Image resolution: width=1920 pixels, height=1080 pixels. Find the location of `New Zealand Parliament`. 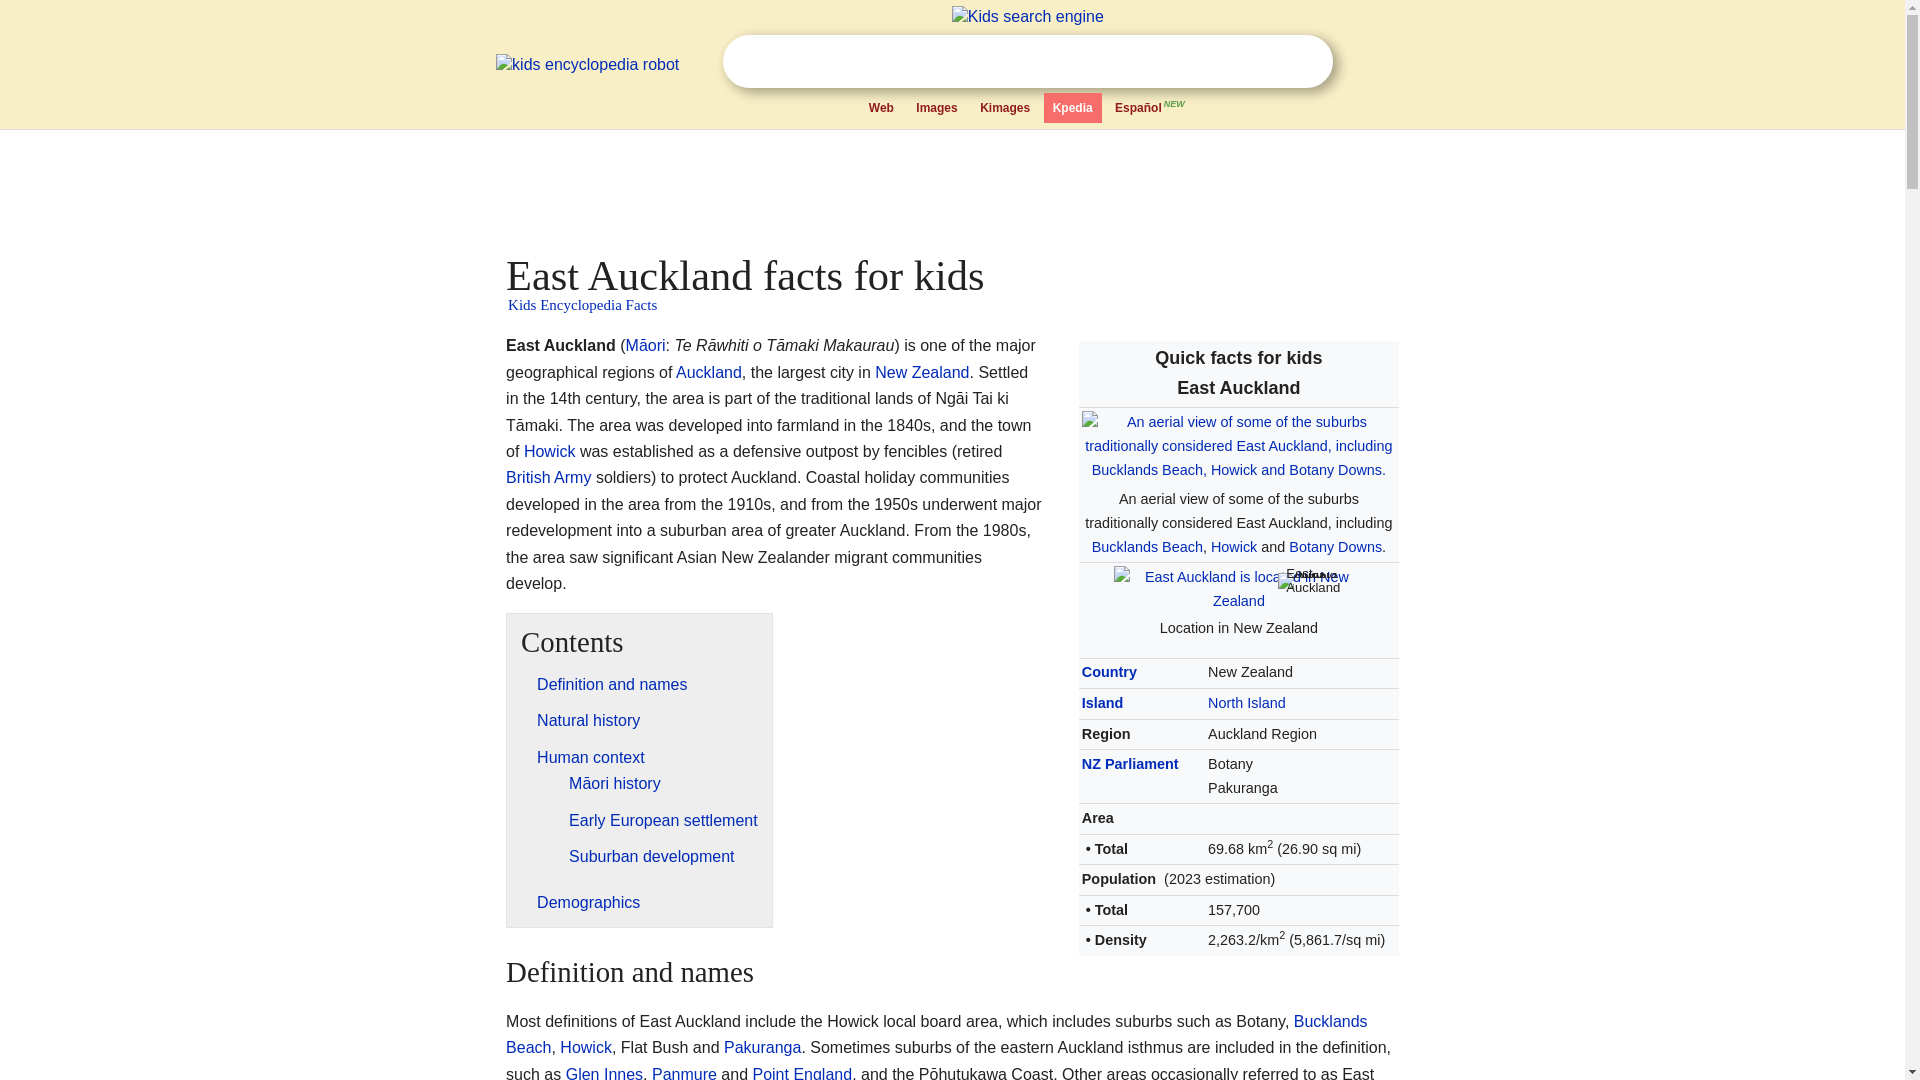

New Zealand Parliament is located at coordinates (1130, 764).